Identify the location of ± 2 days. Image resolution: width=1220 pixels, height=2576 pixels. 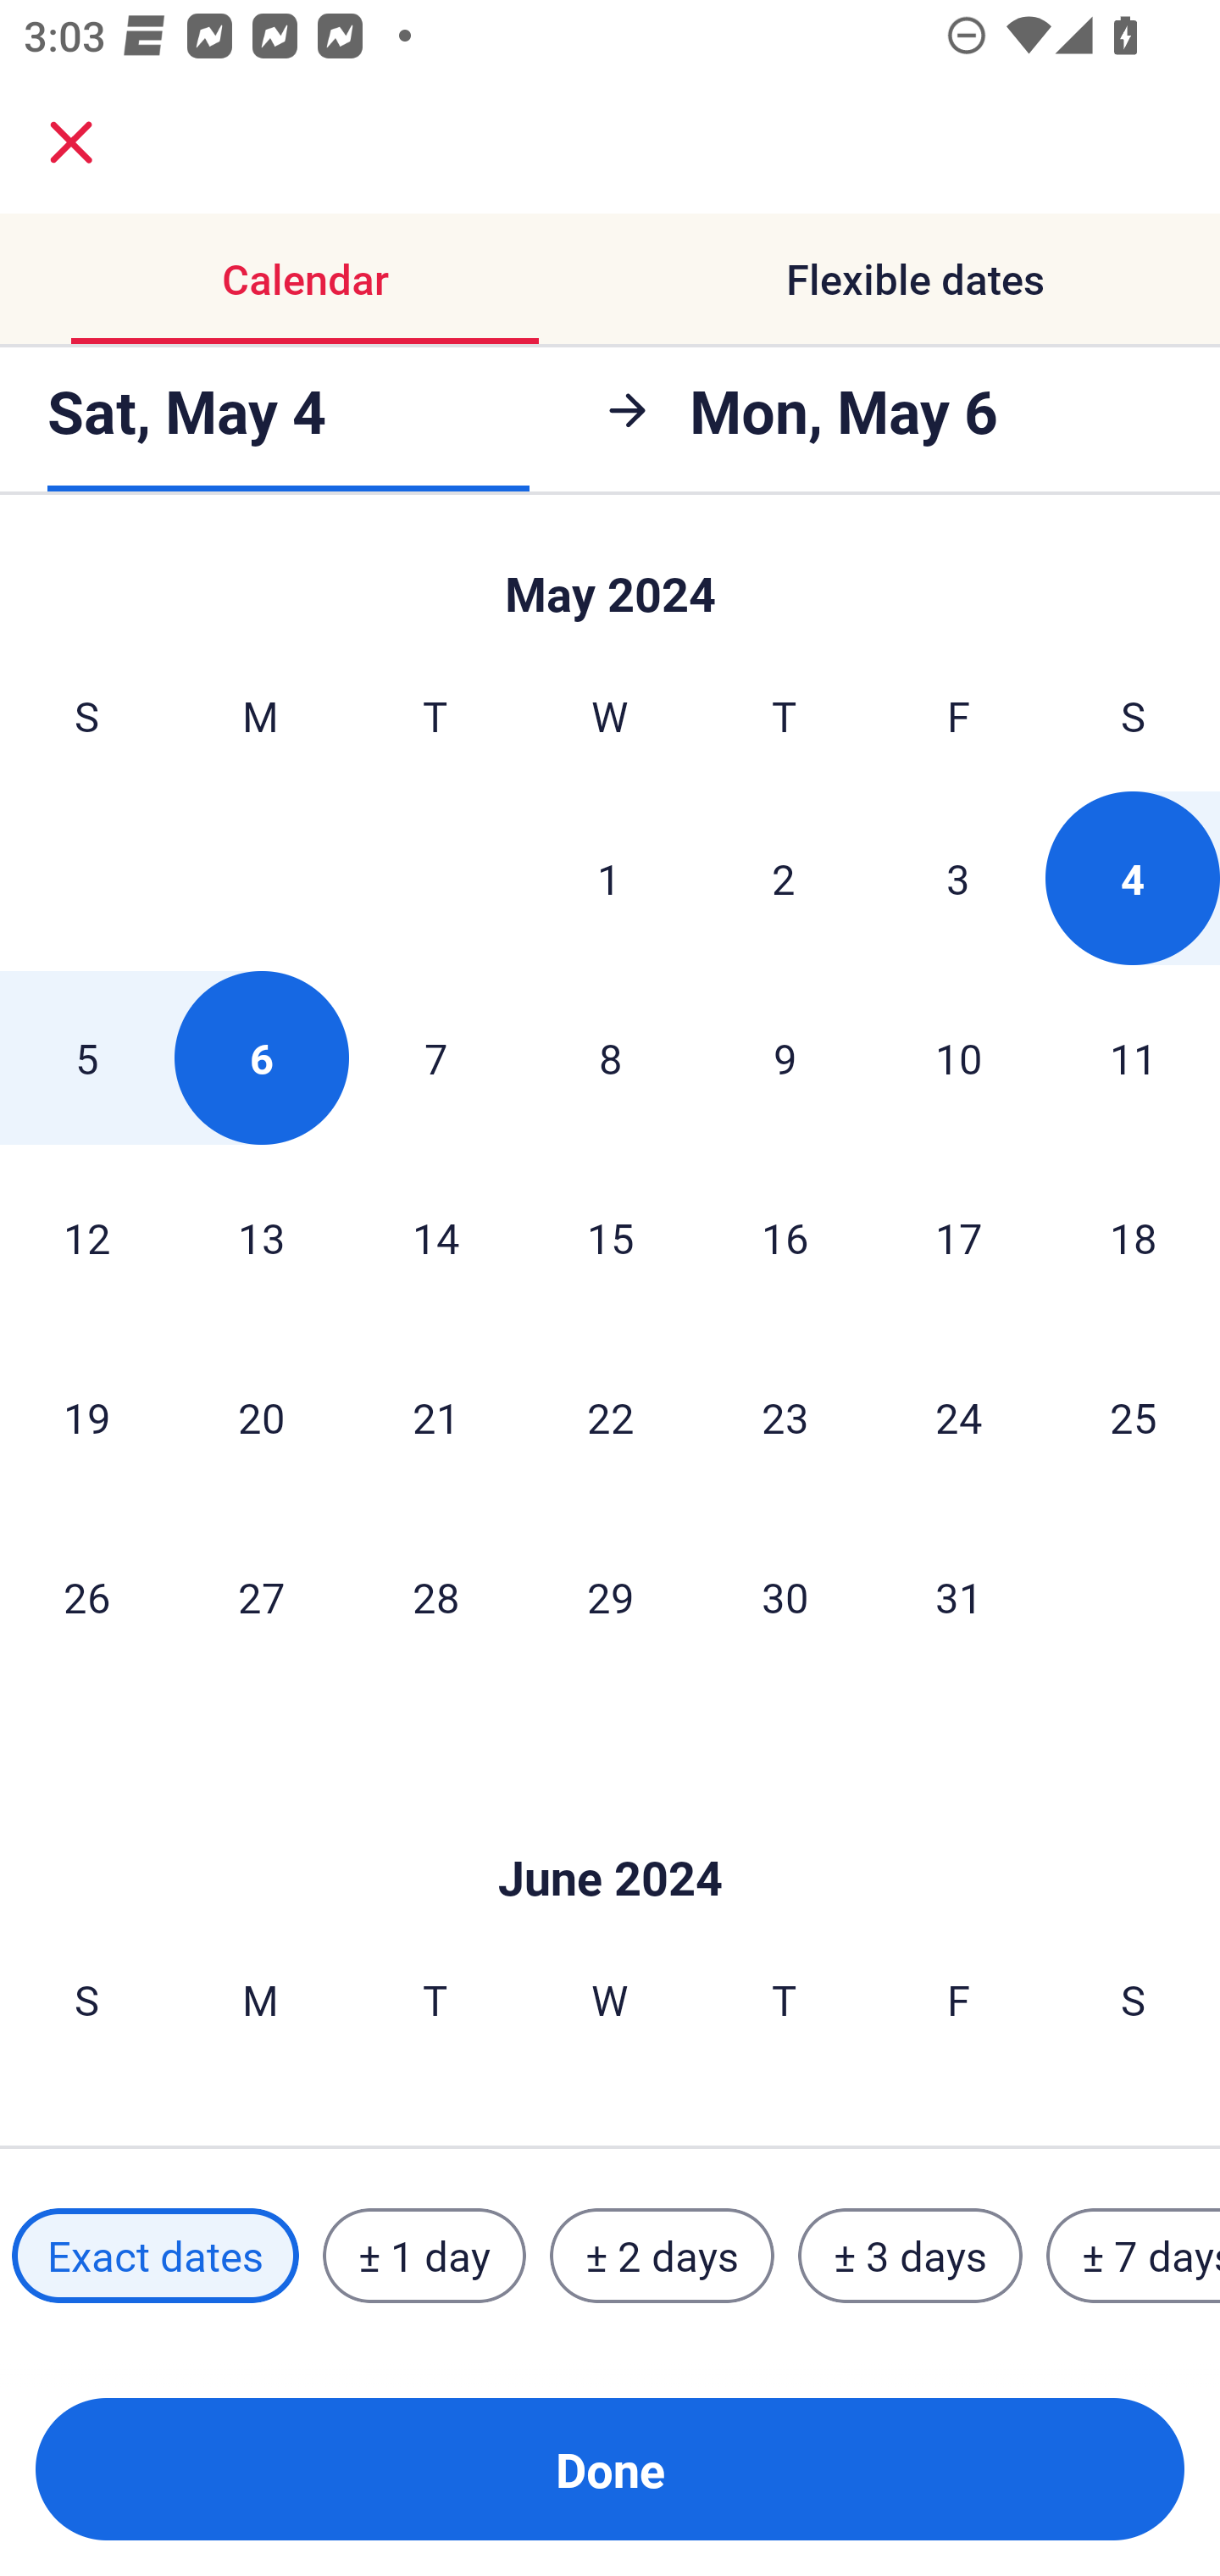
(663, 2255).